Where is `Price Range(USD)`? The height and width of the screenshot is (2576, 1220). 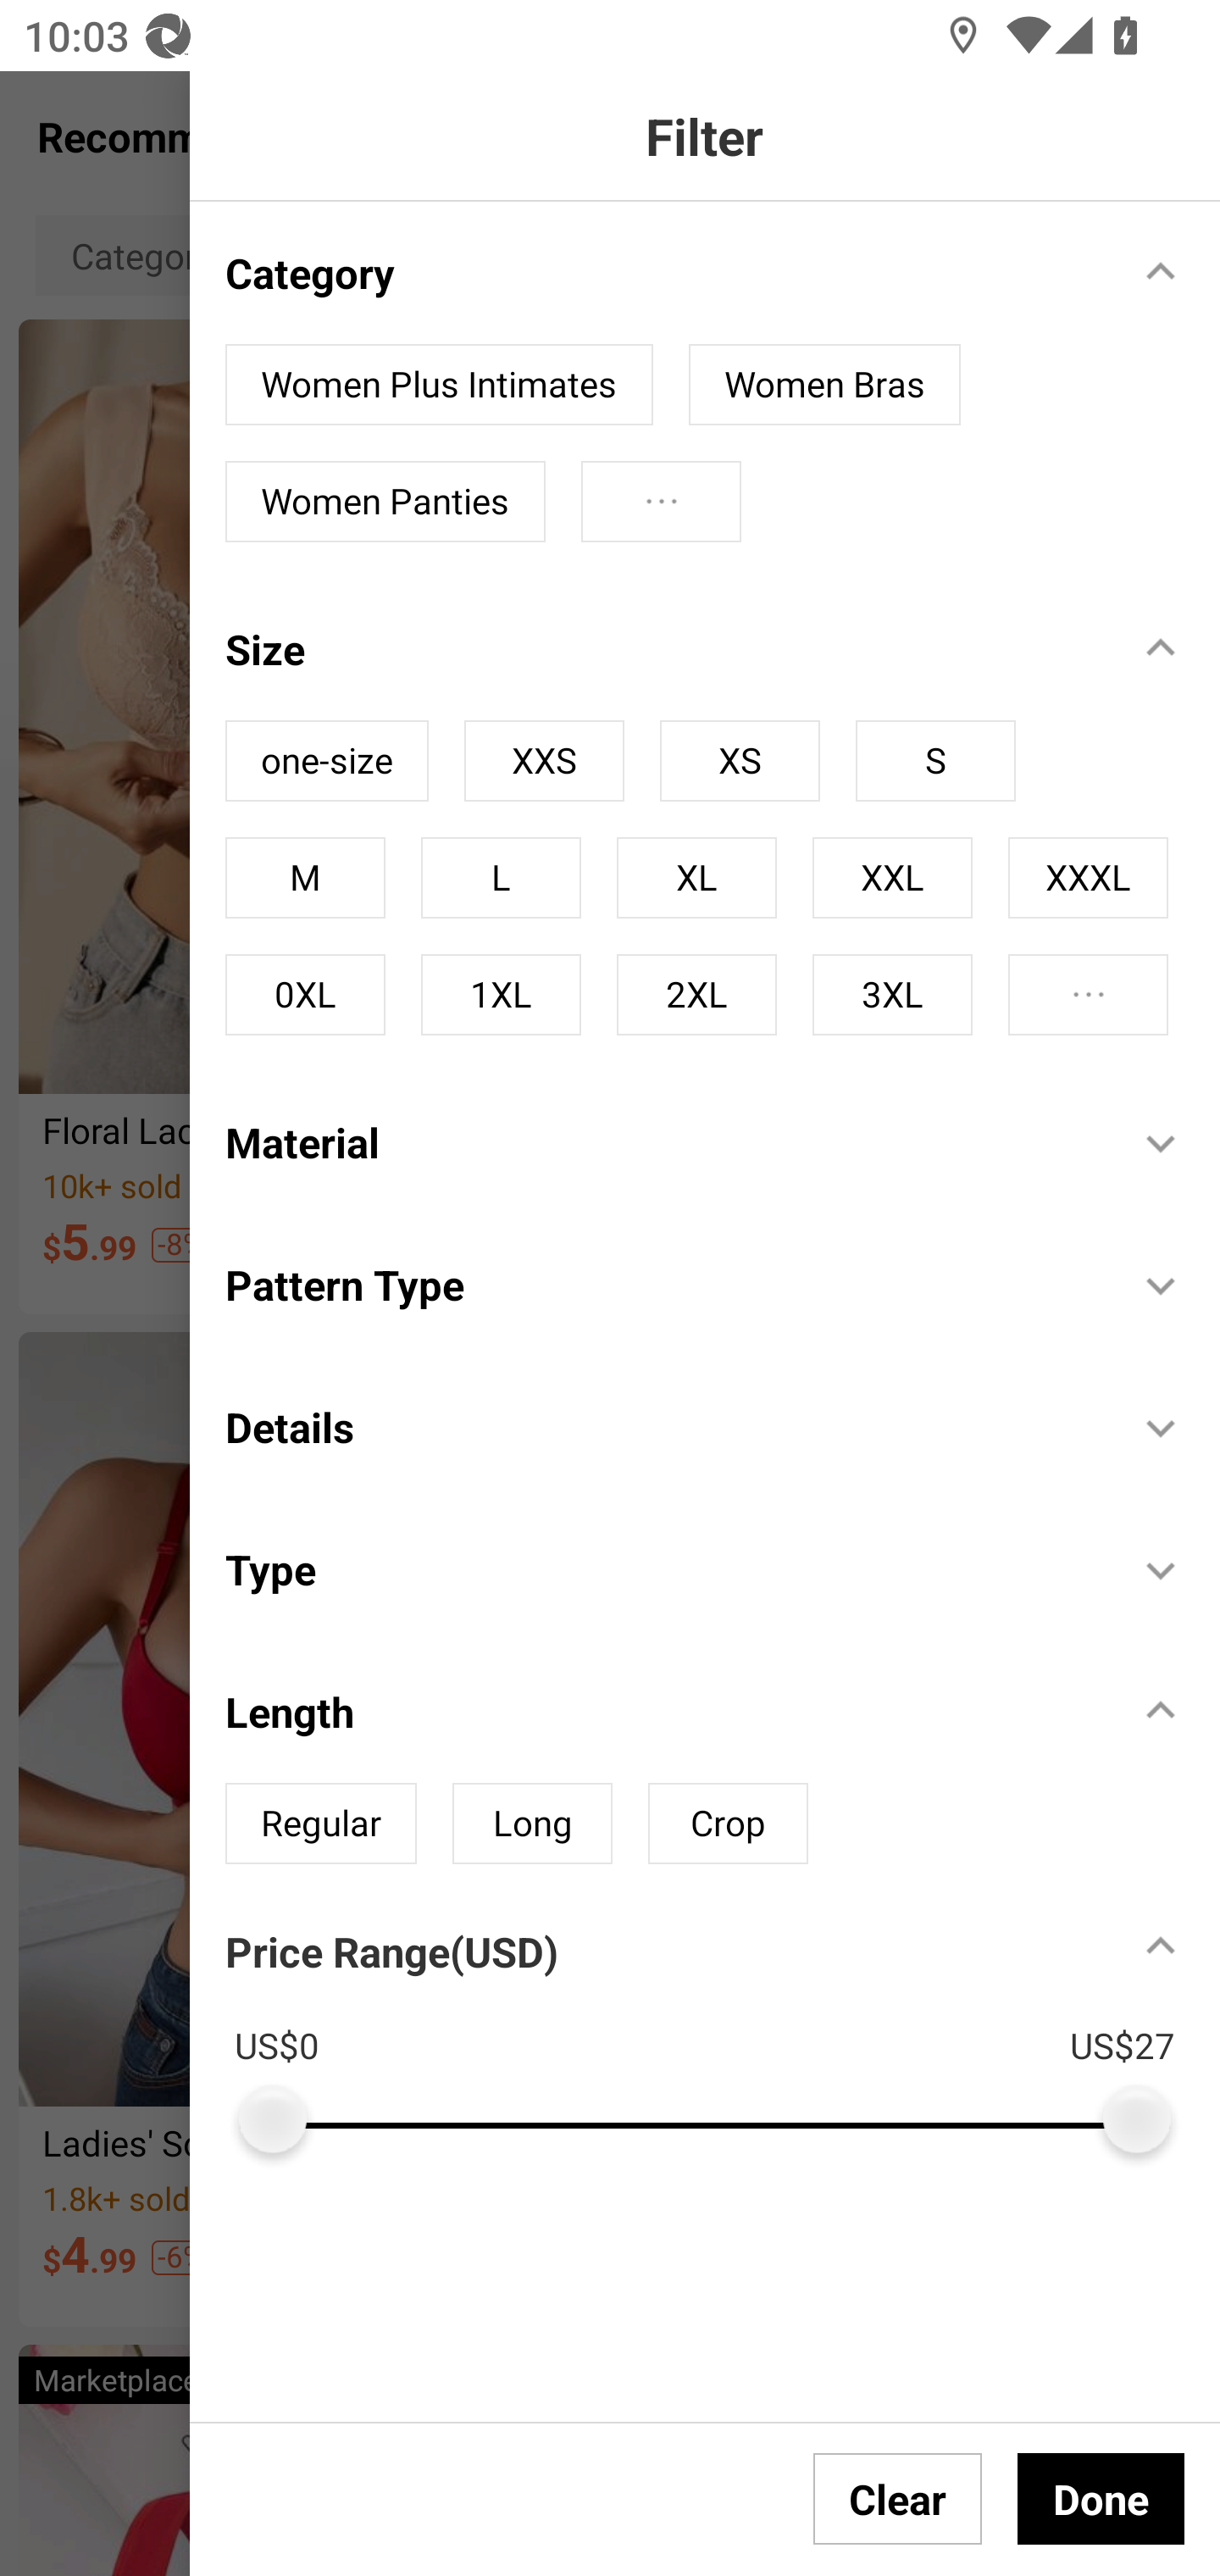 Price Range(USD) is located at coordinates (391, 1951).